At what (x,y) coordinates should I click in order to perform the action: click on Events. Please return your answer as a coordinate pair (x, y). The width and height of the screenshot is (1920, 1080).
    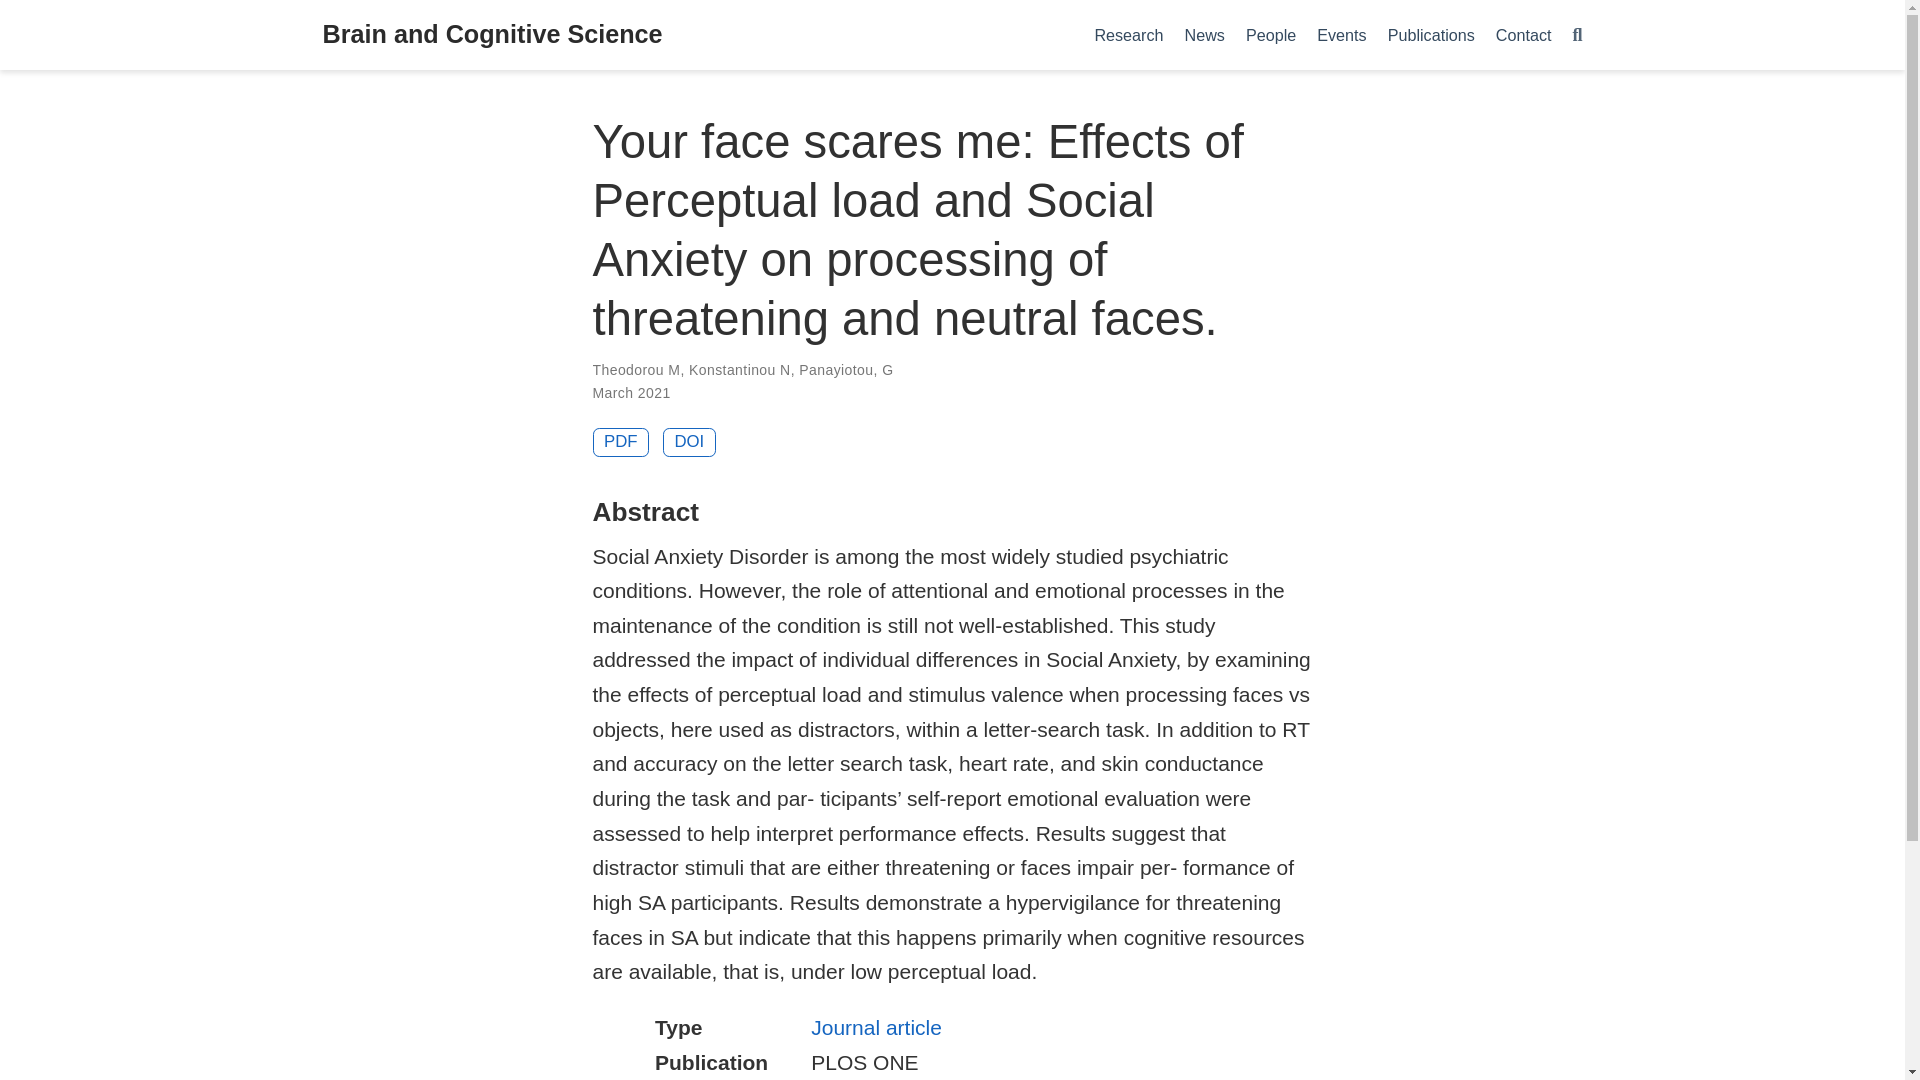
    Looking at the image, I should click on (1342, 34).